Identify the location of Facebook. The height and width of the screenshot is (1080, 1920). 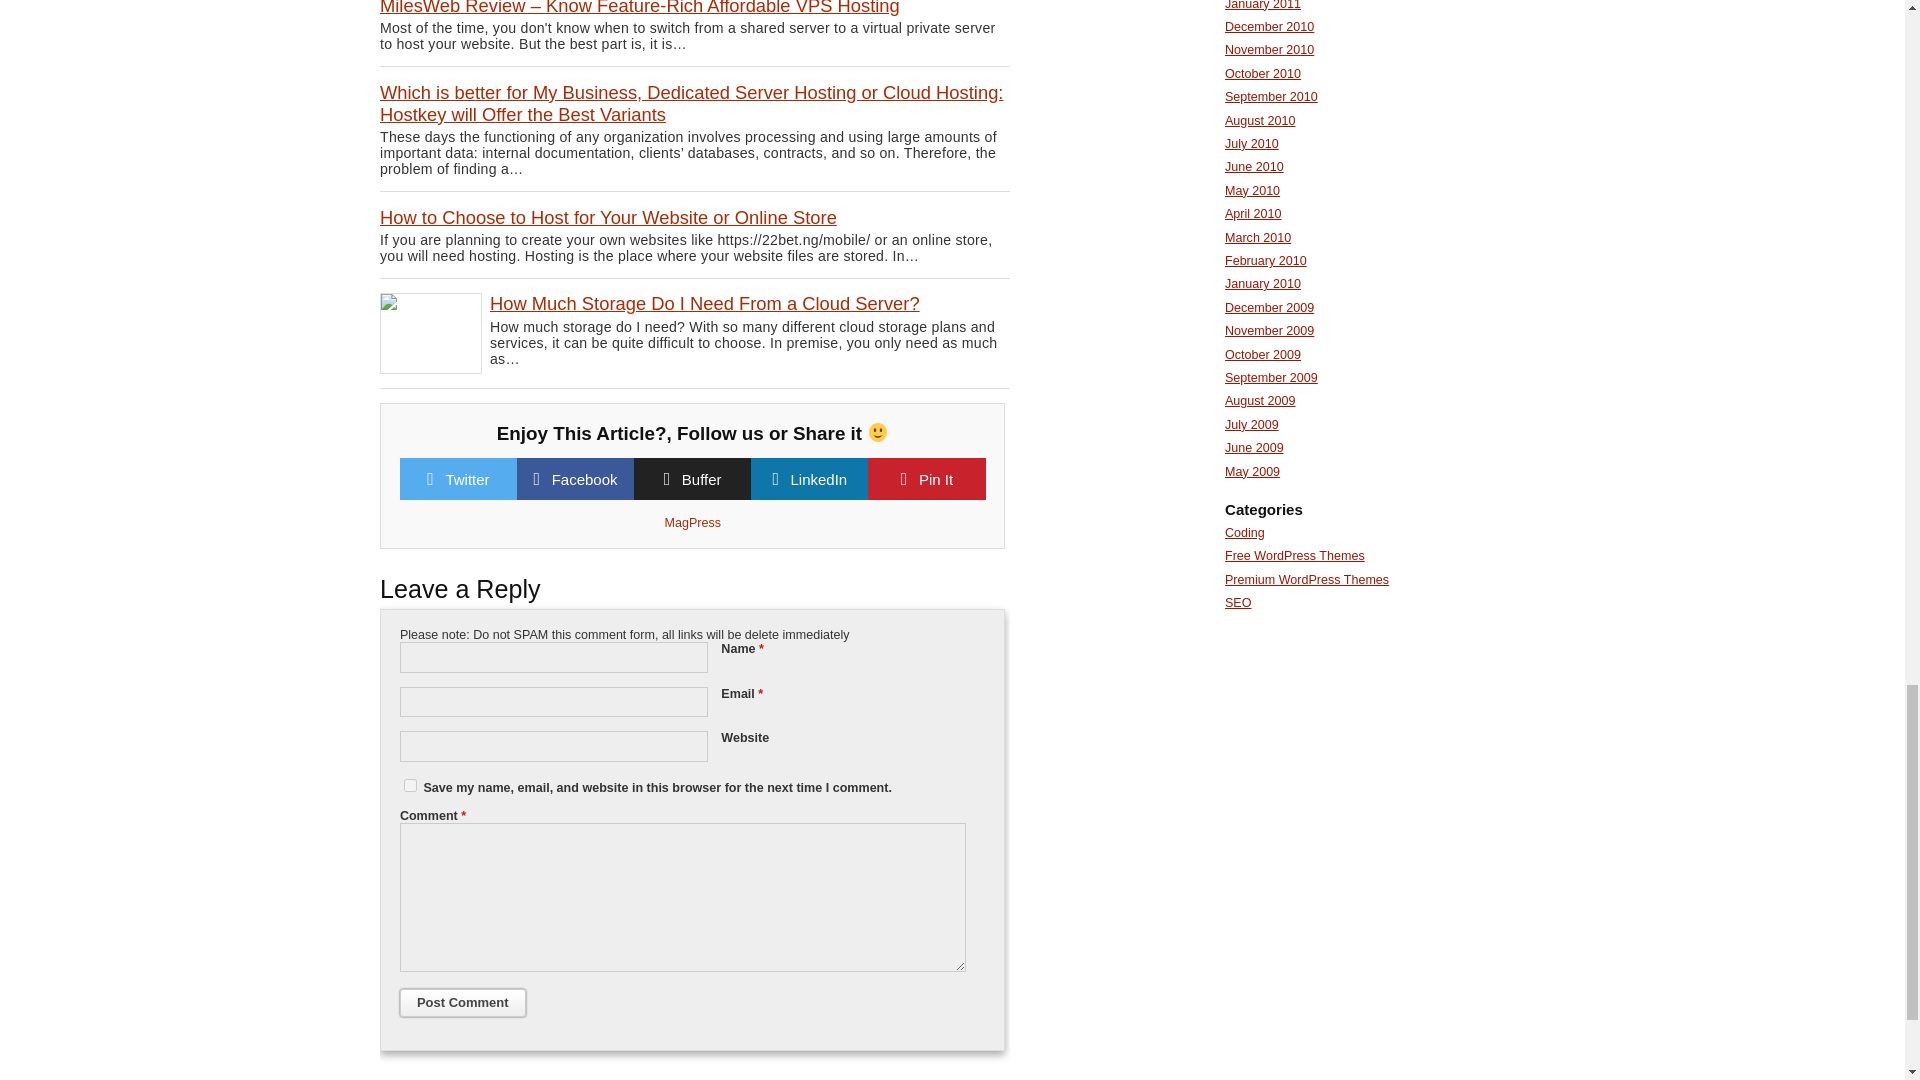
(585, 479).